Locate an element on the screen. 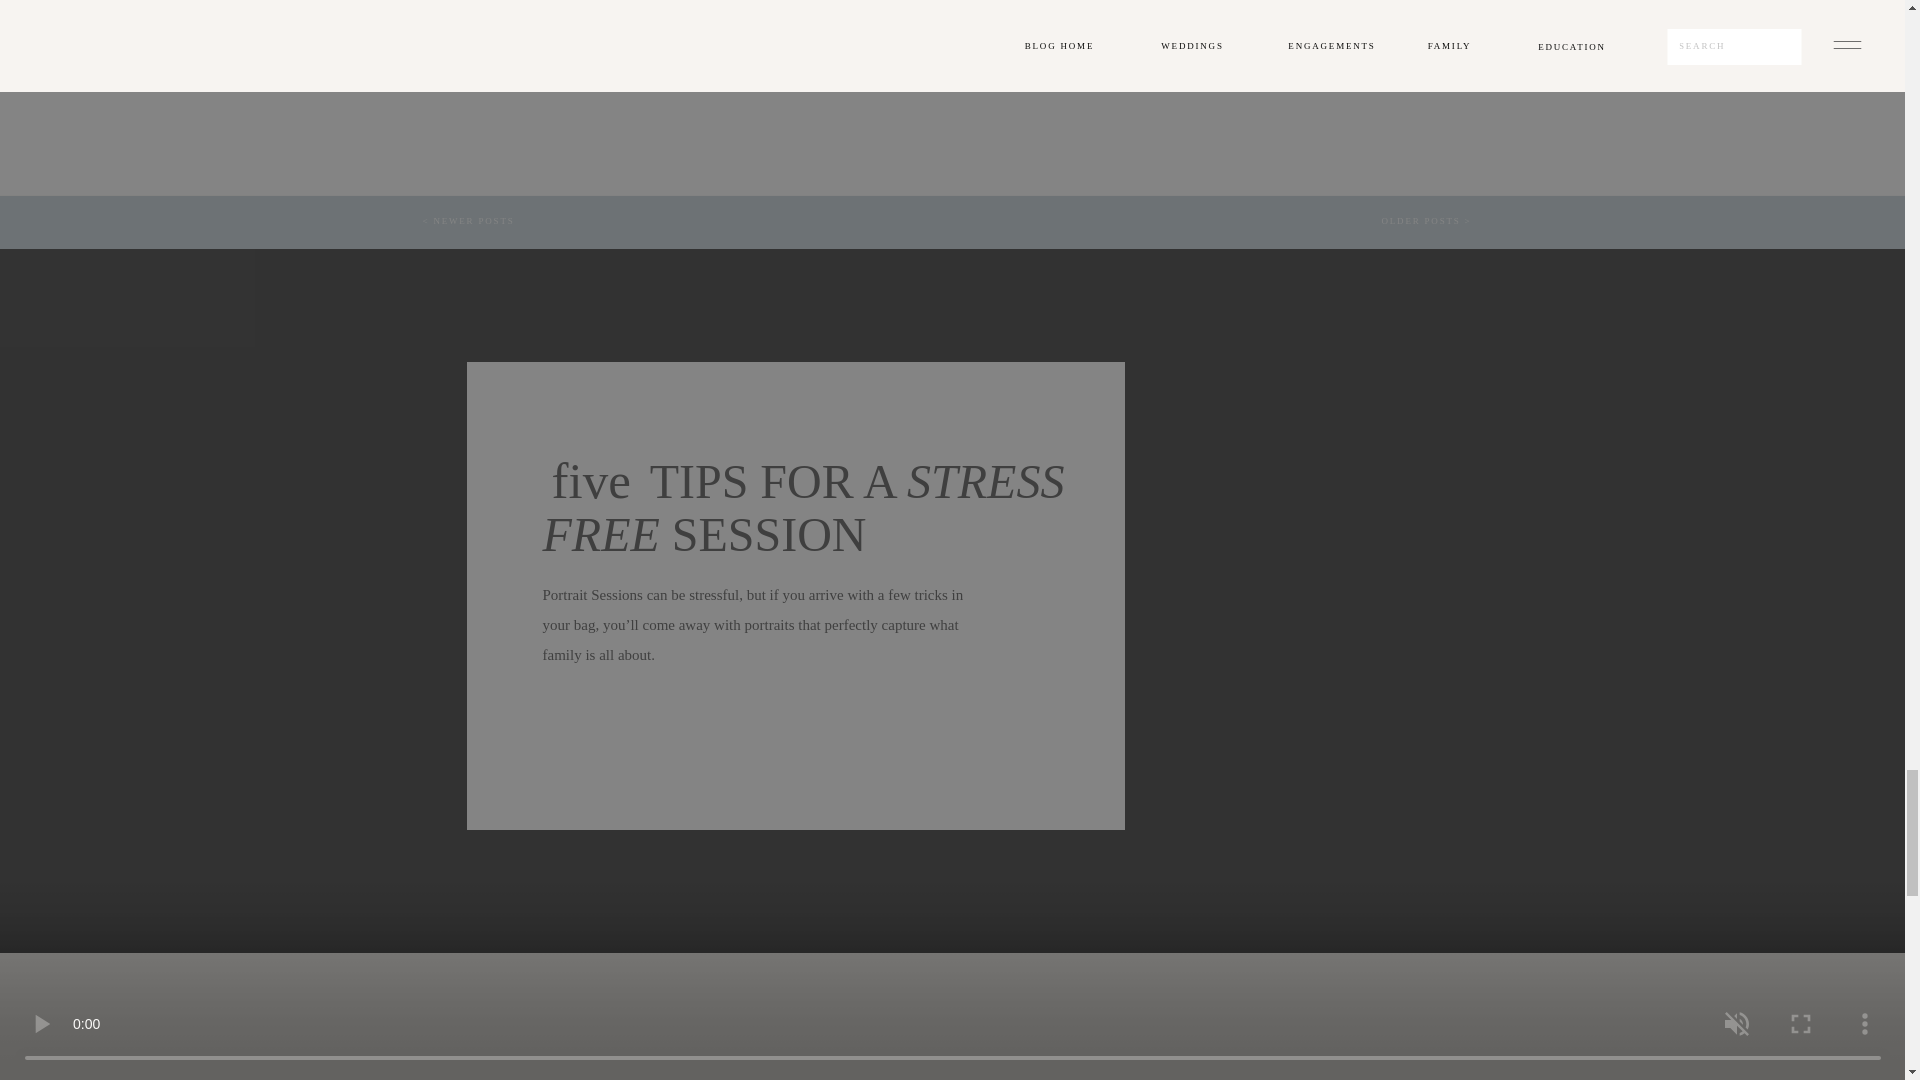 The width and height of the screenshot is (1920, 1080). arrow is located at coordinates (934, 8).